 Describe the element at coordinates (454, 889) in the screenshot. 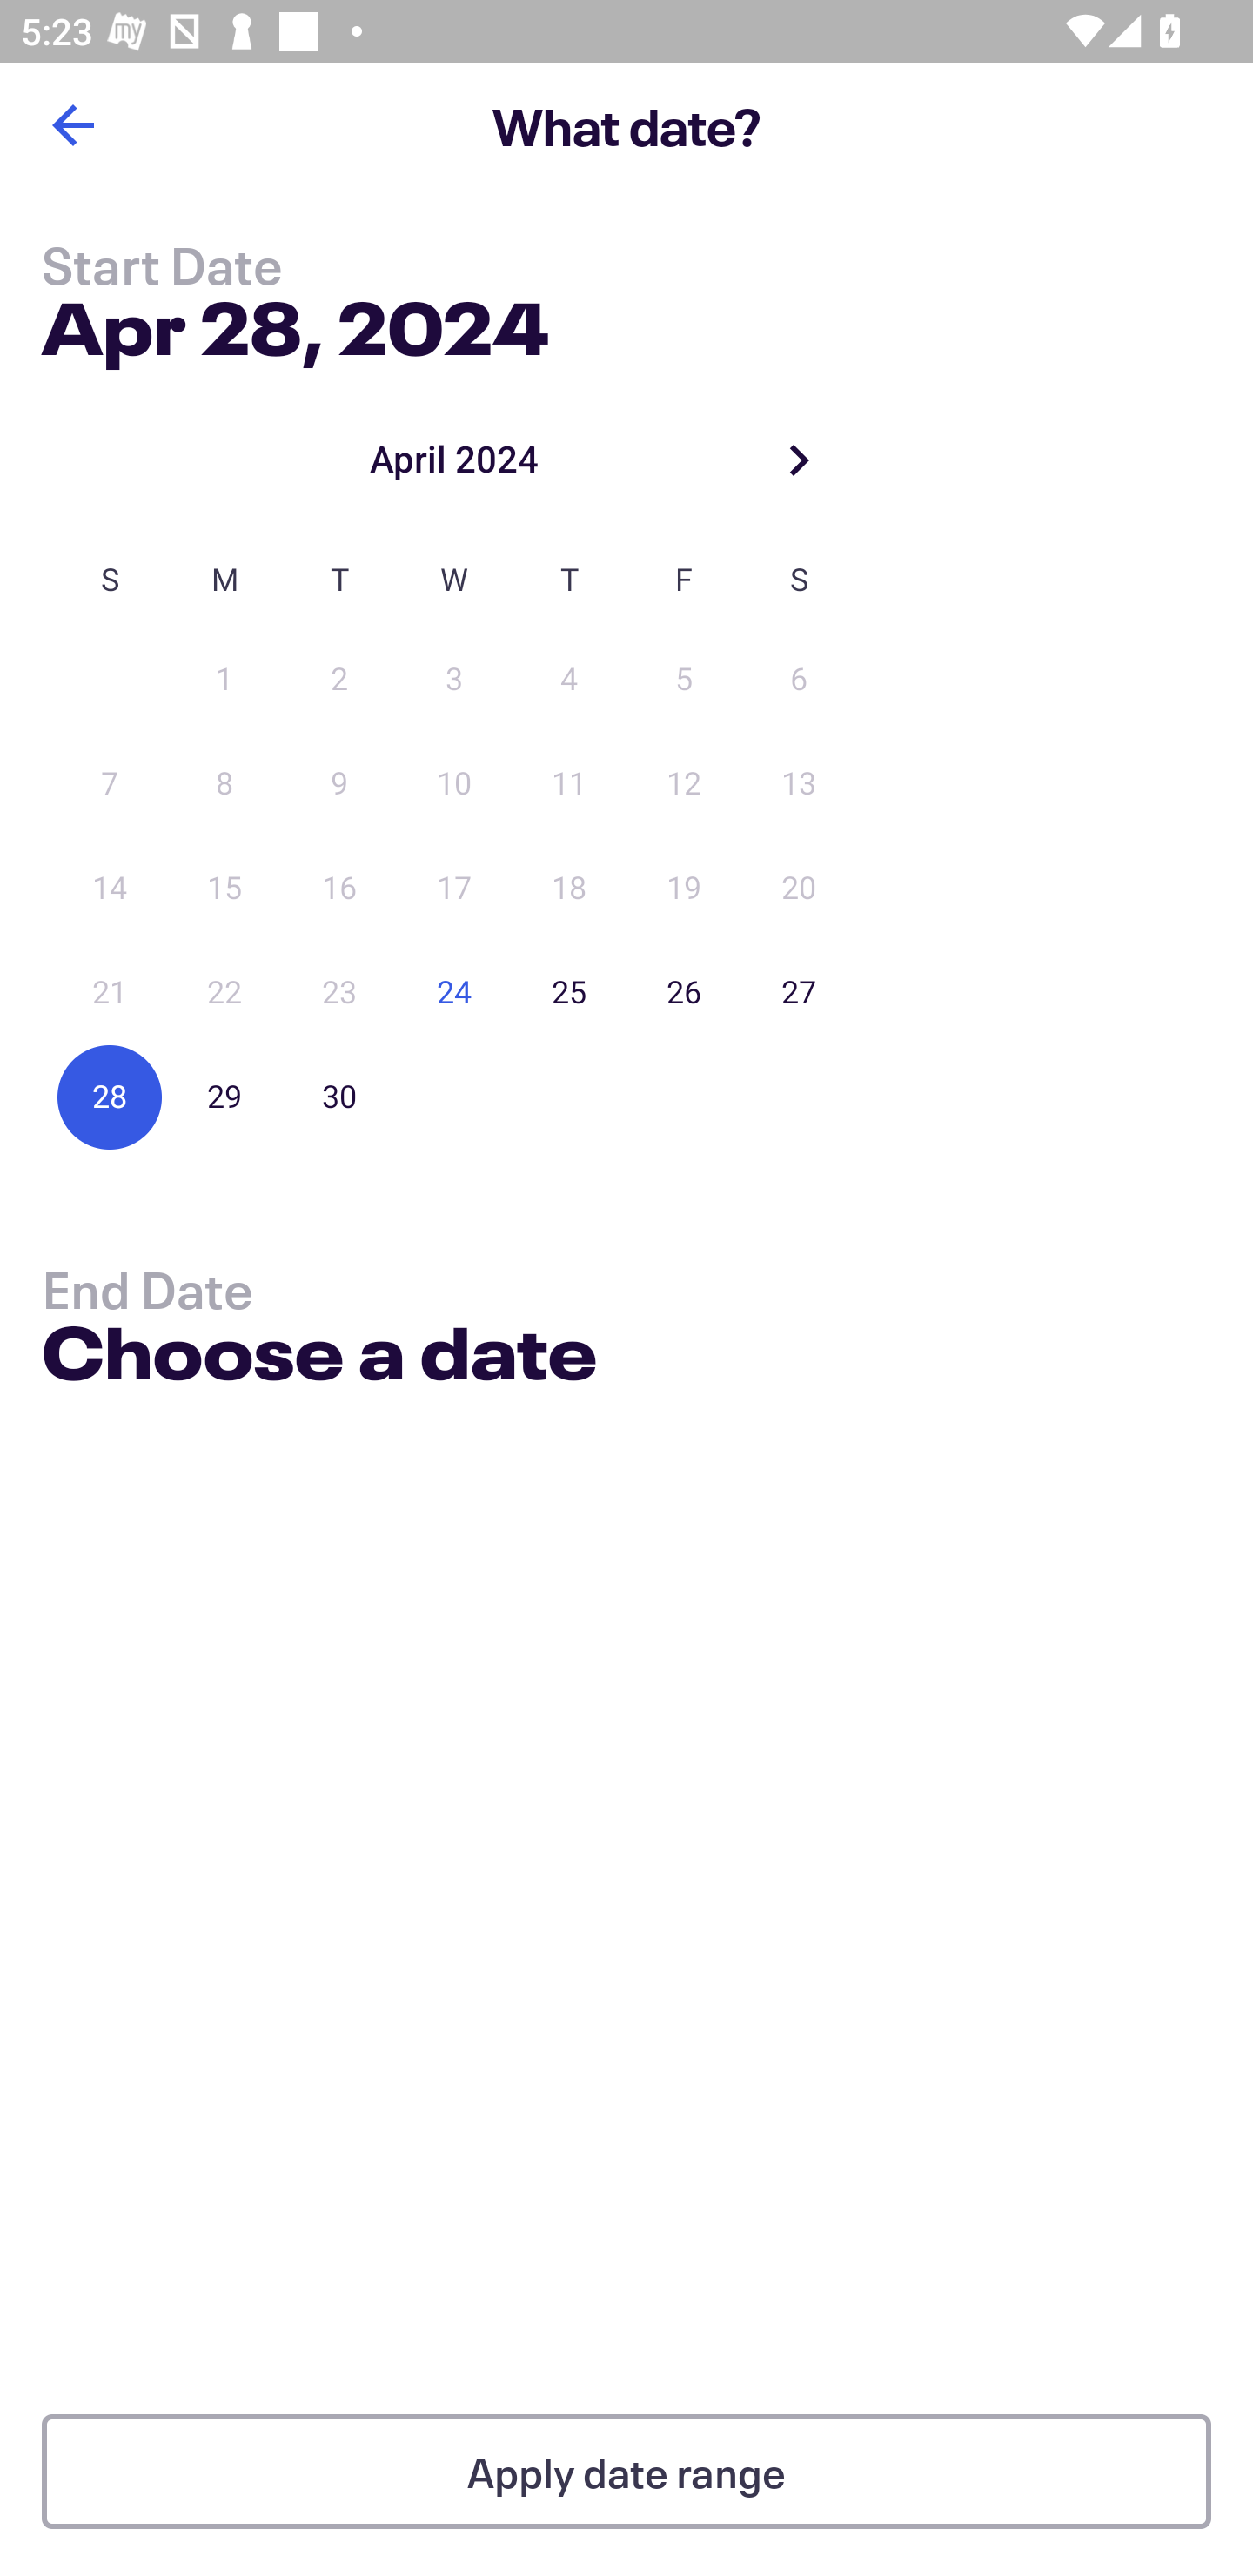

I see `17 17 April 2024` at that location.